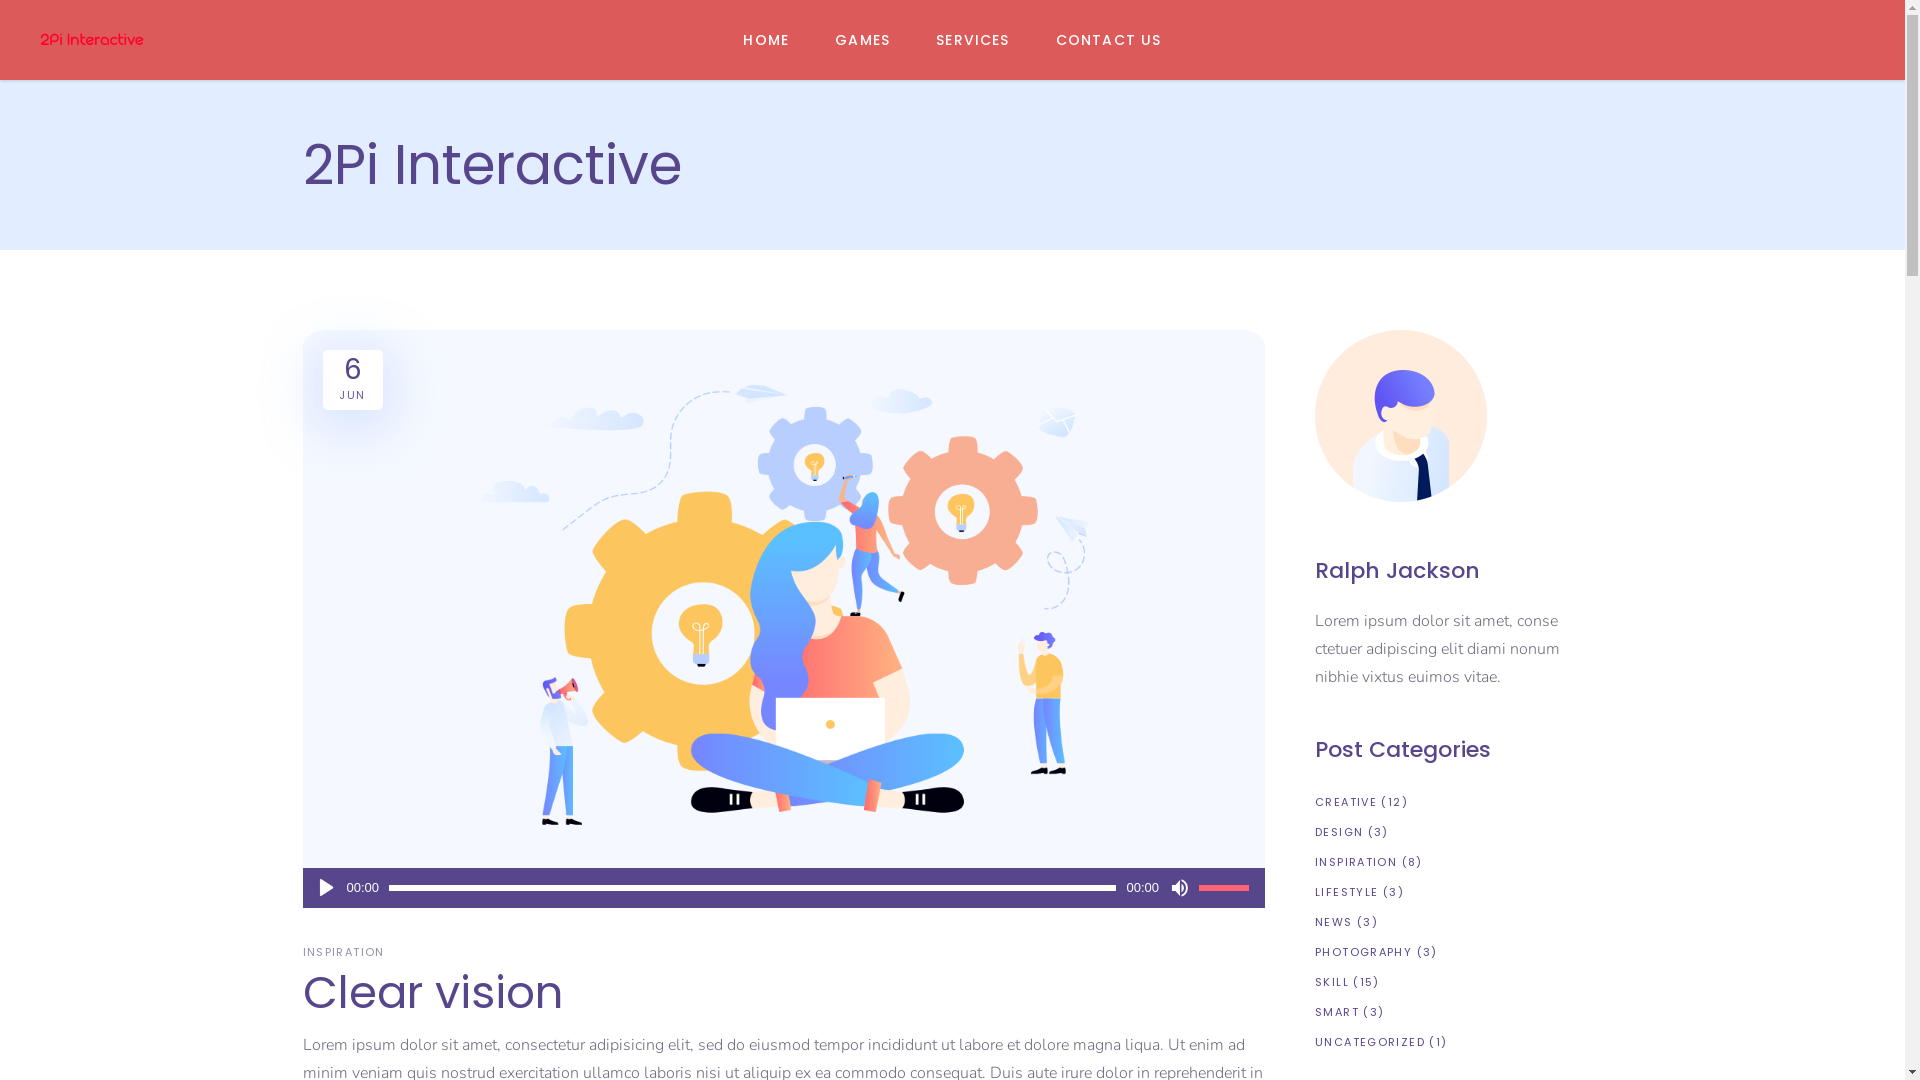 The height and width of the screenshot is (1080, 1920). I want to click on GAMES, so click(862, 40).